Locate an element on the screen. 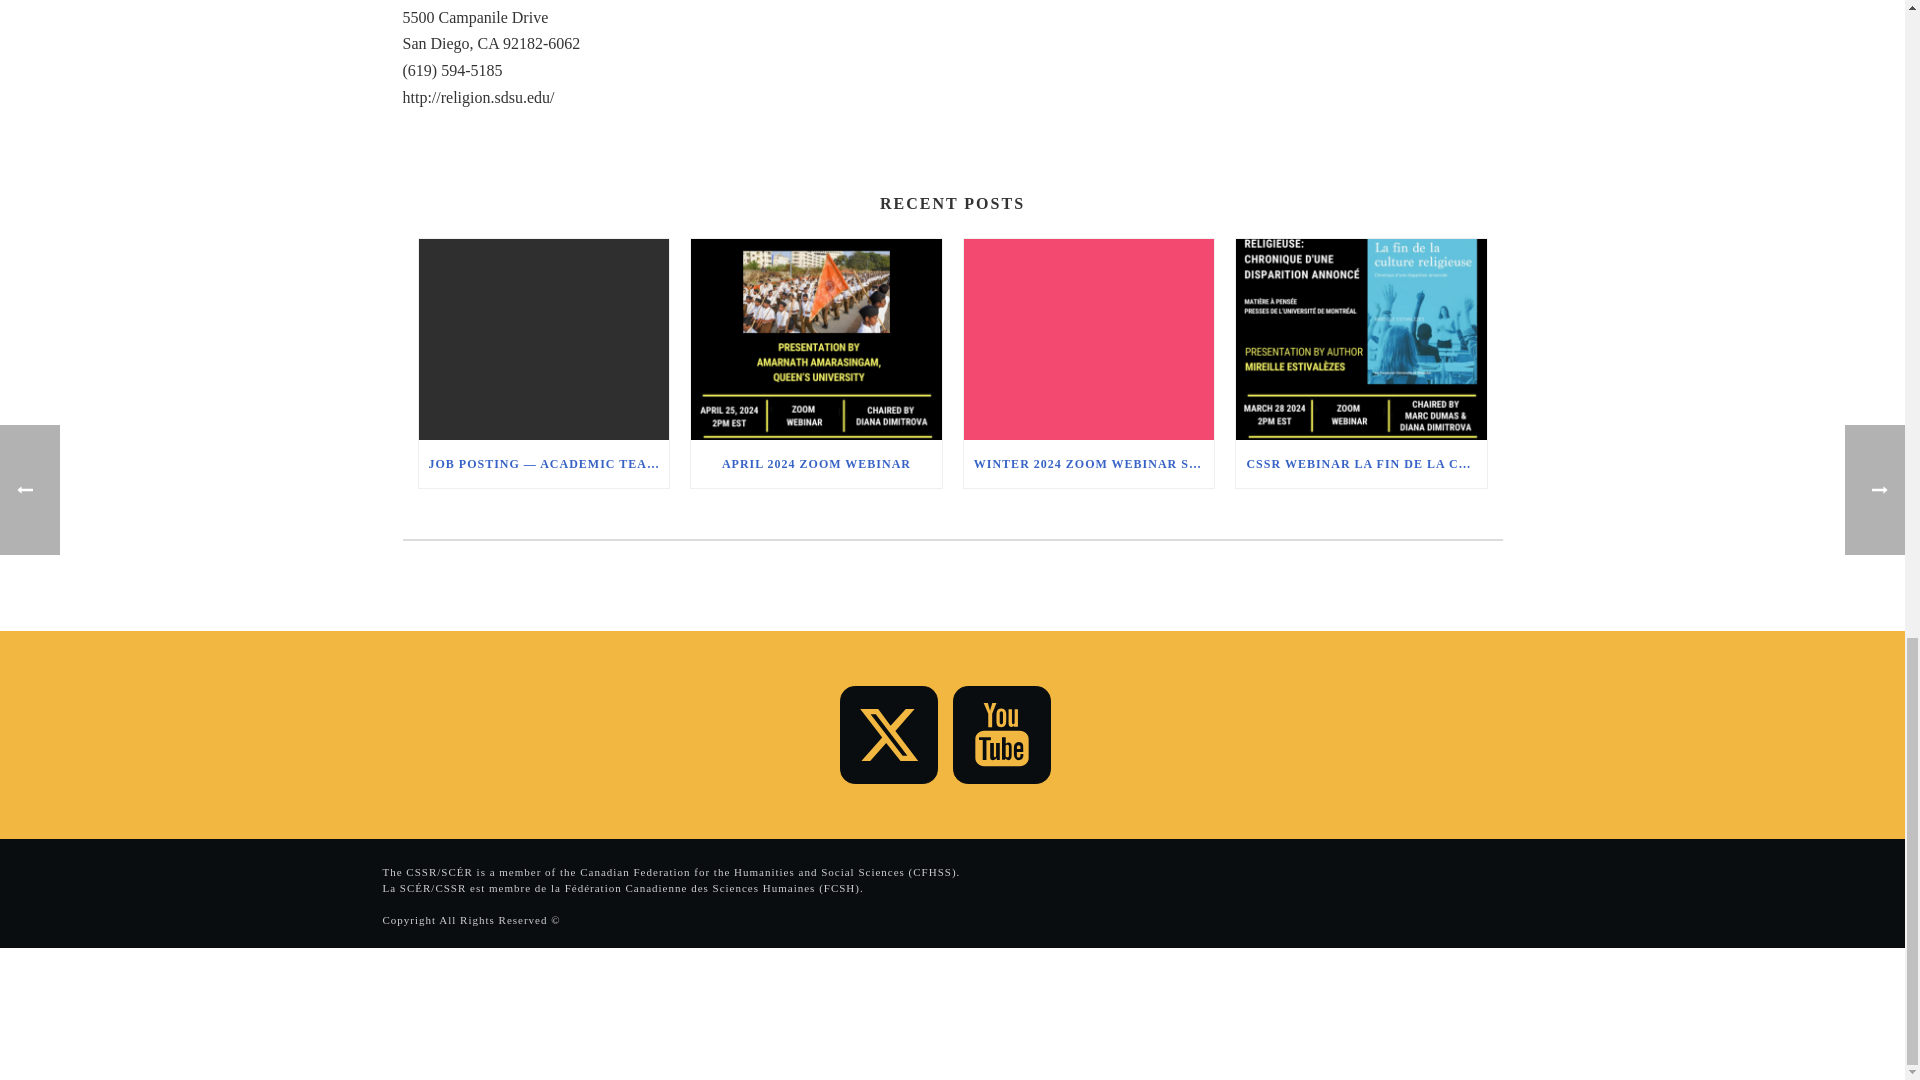 Image resolution: width=1920 pixels, height=1080 pixels. April 2024 Zoom Webinar is located at coordinates (816, 338).